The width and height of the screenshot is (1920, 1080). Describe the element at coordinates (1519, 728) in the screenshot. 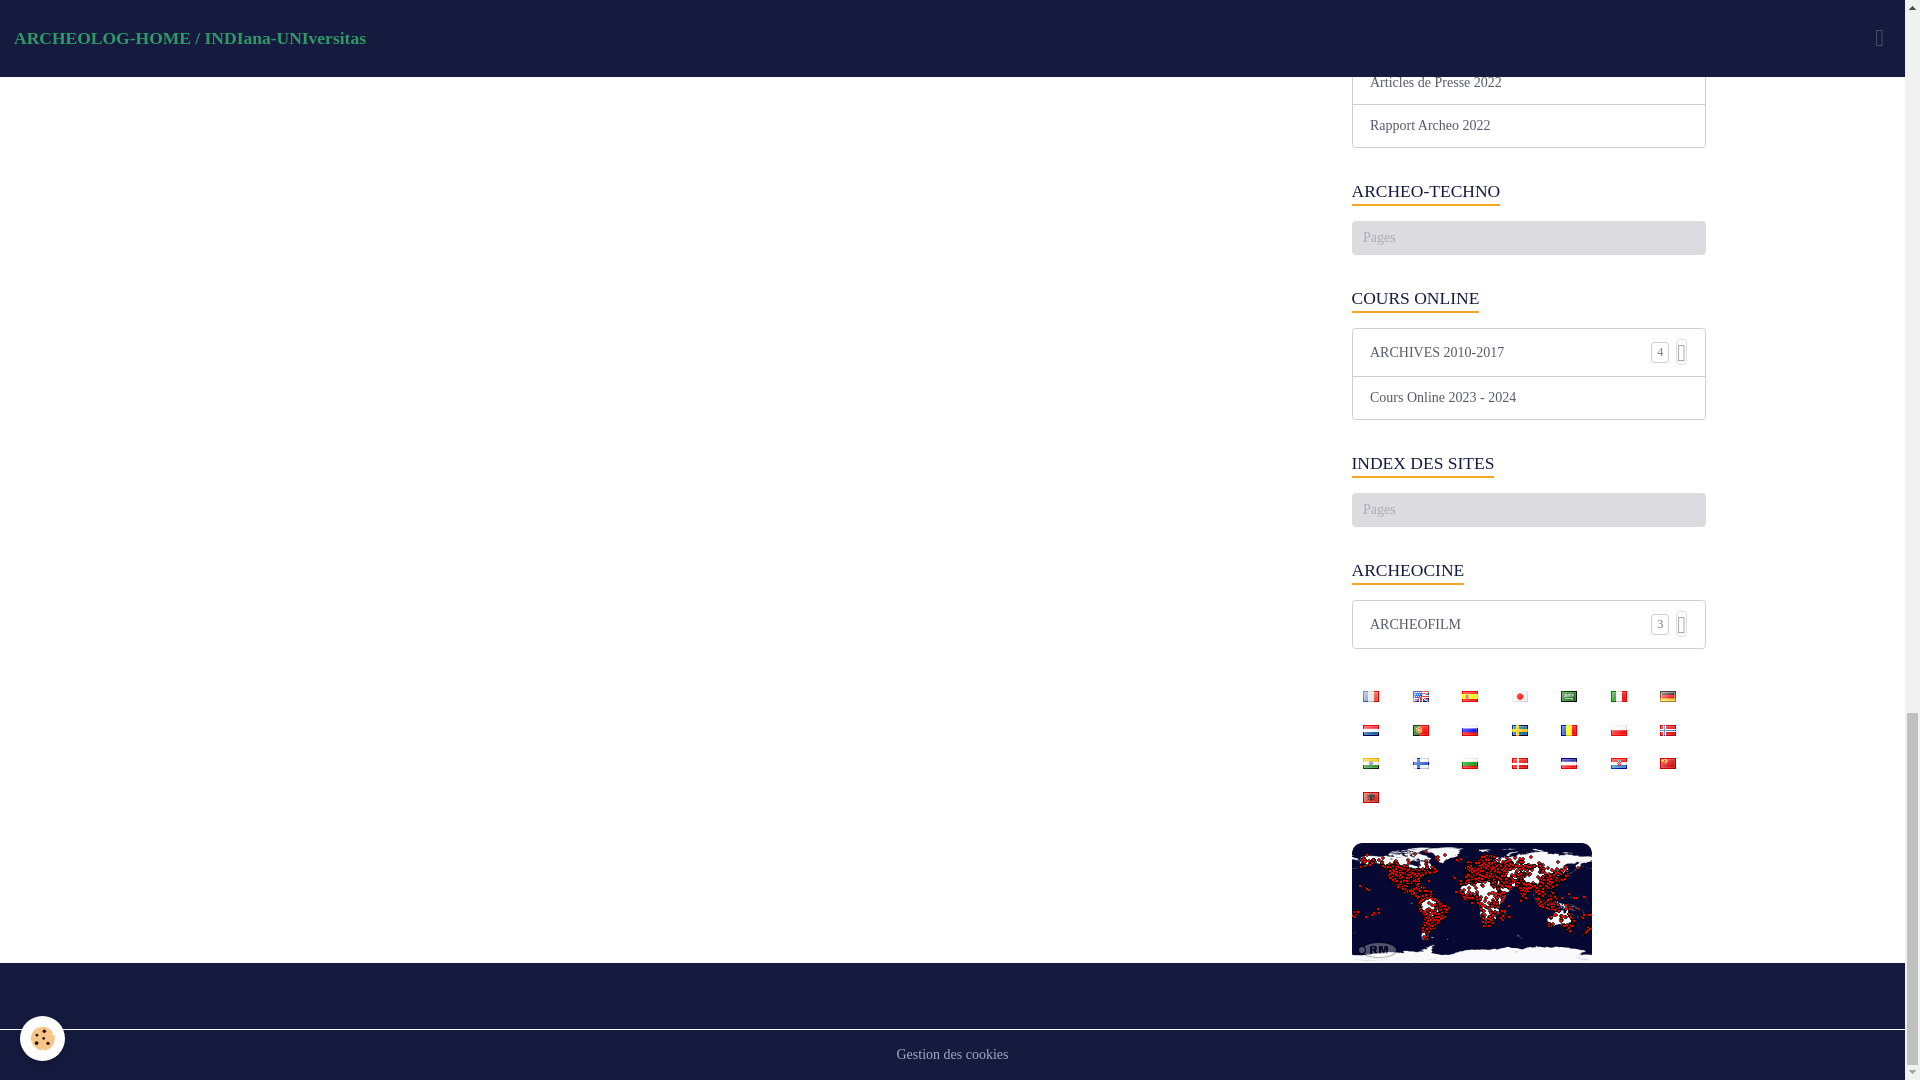

I see `Swedish` at that location.